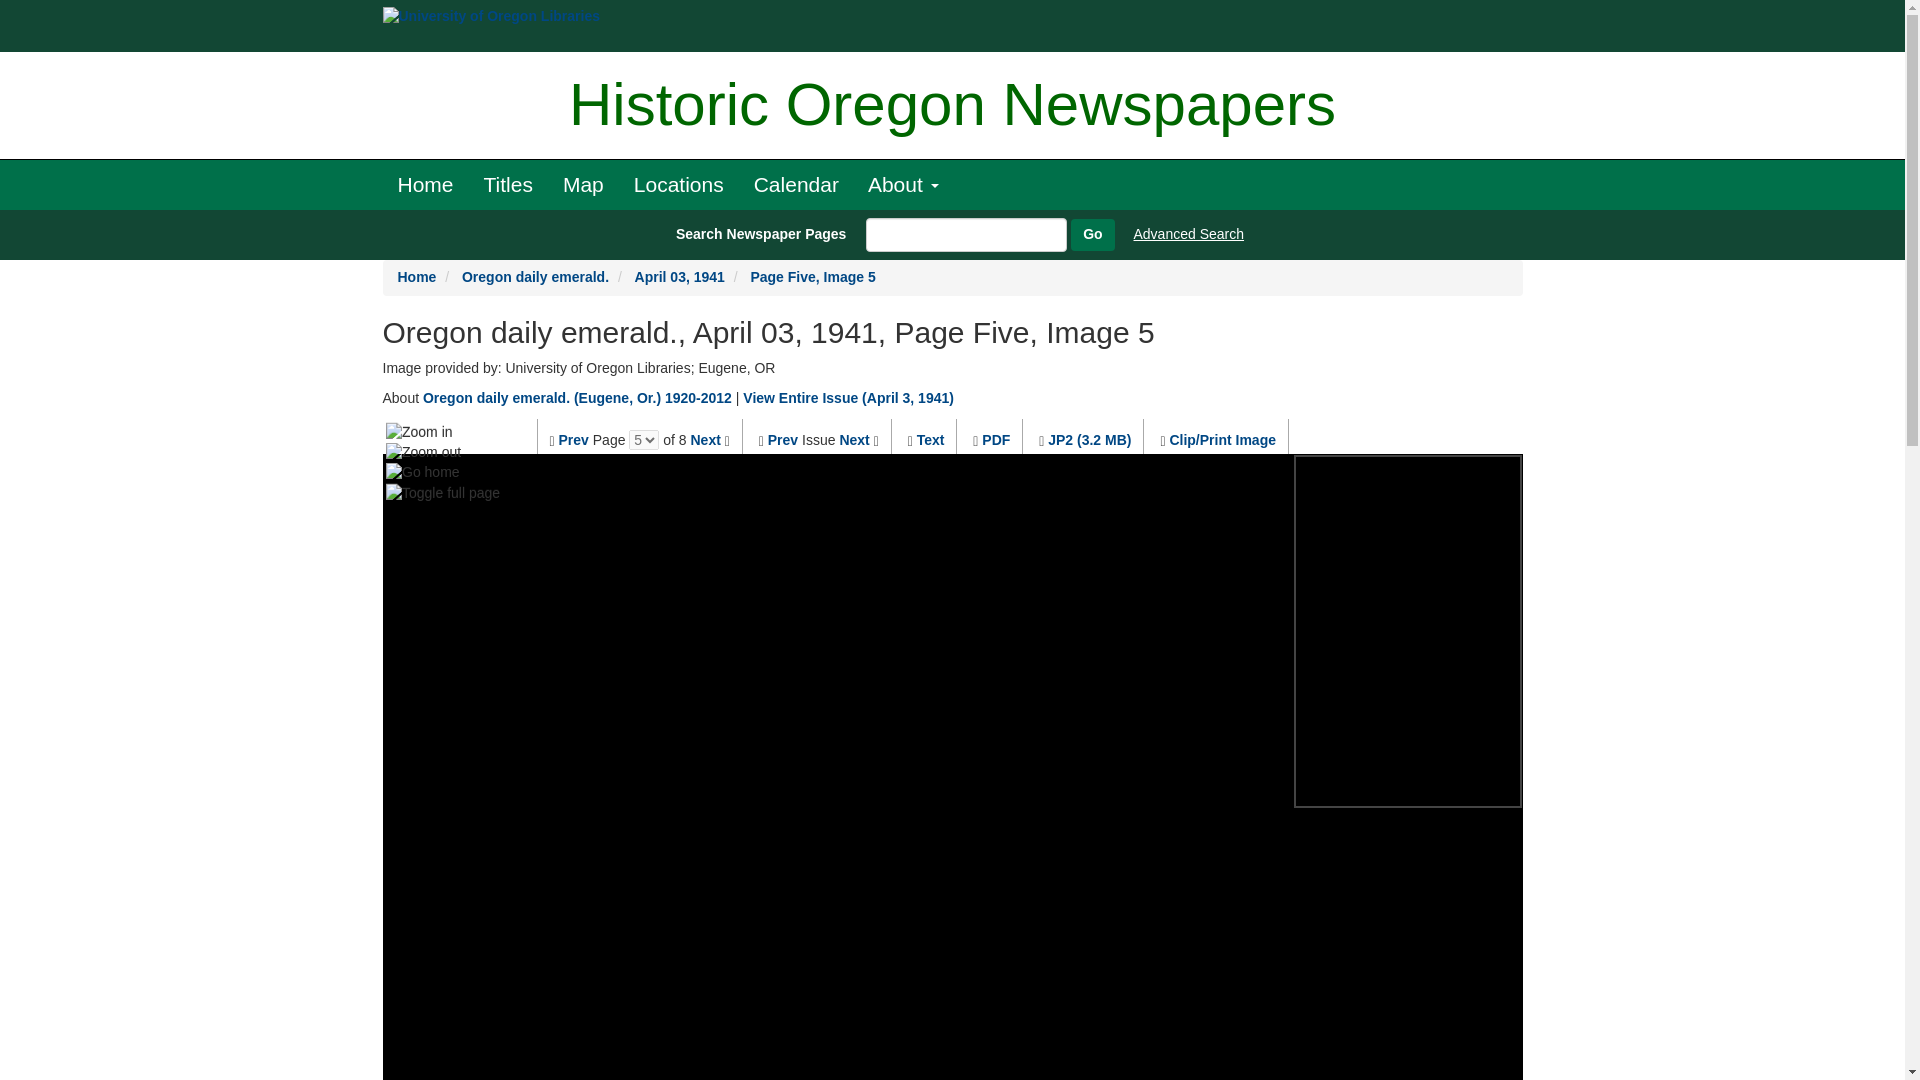 This screenshot has width=1920, height=1080. Describe the element at coordinates (678, 184) in the screenshot. I see `Locations` at that location.